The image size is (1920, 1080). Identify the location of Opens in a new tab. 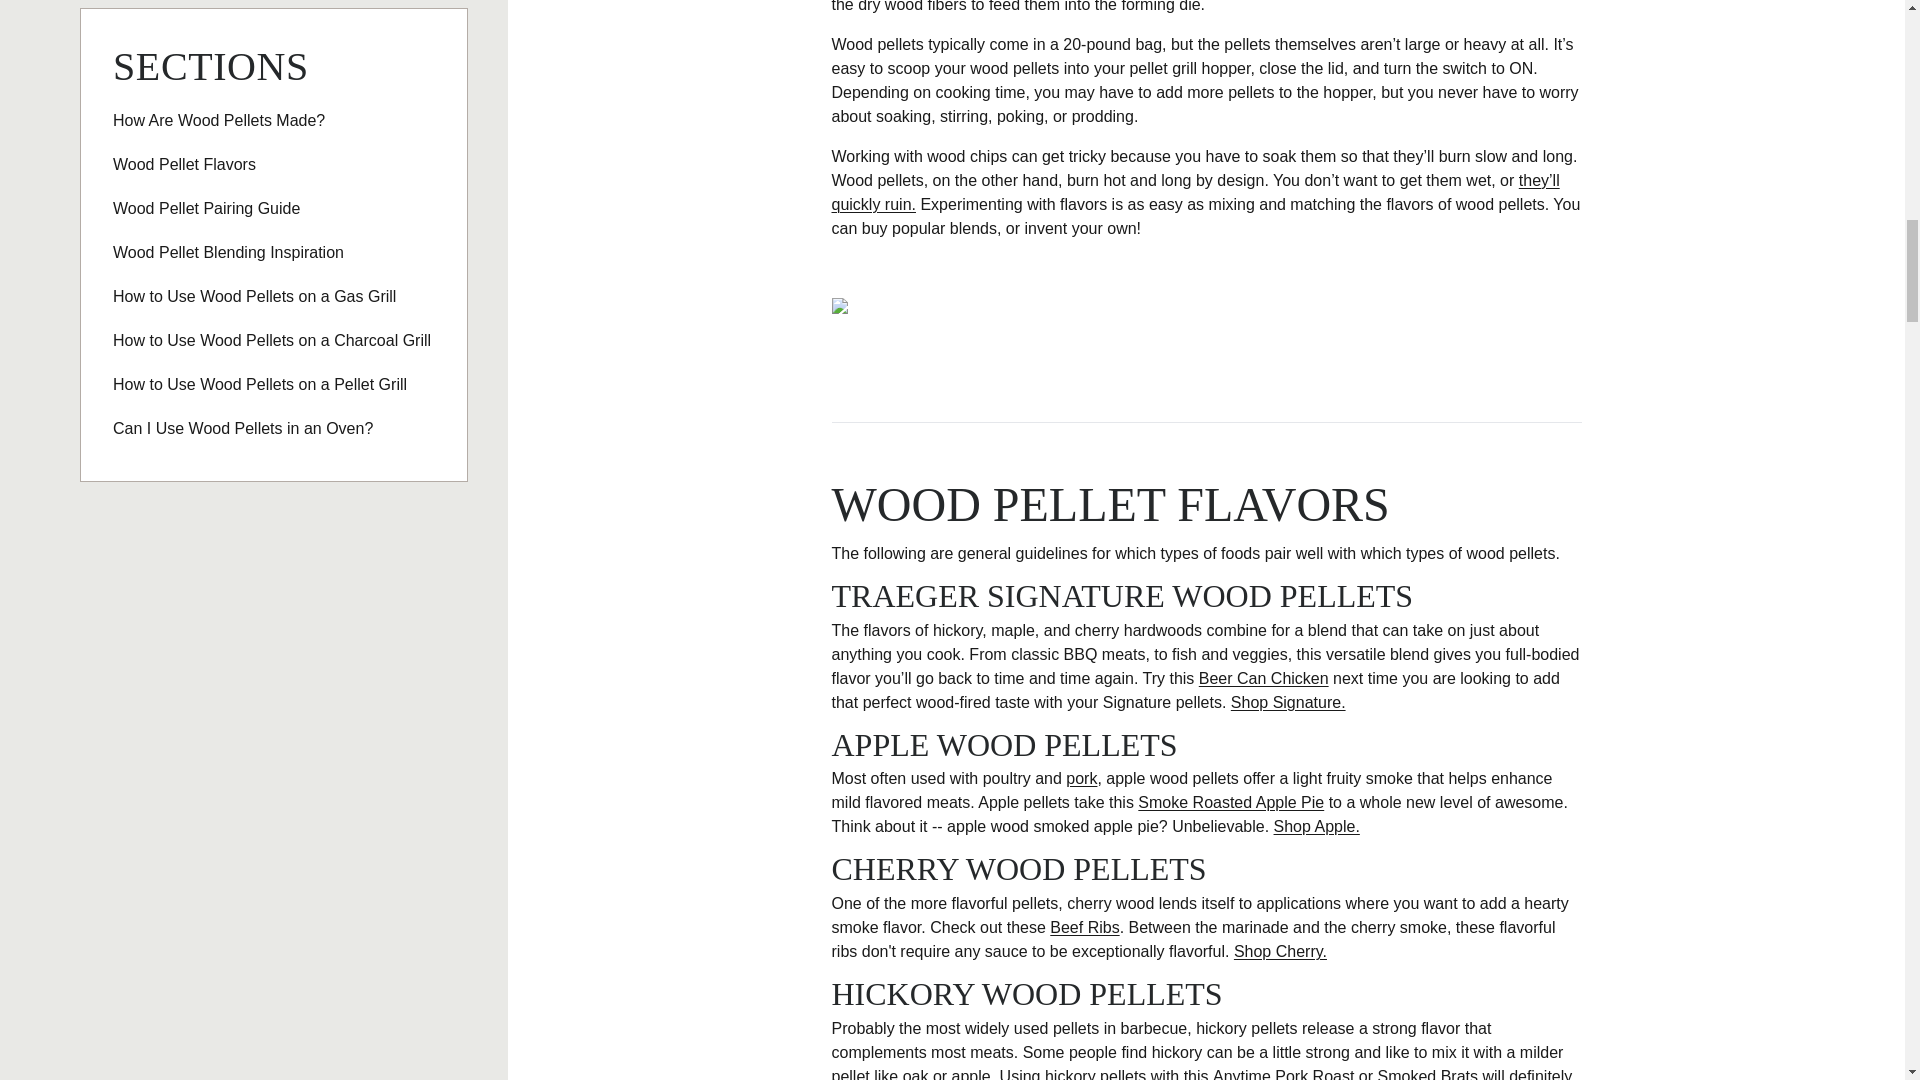
(1283, 1074).